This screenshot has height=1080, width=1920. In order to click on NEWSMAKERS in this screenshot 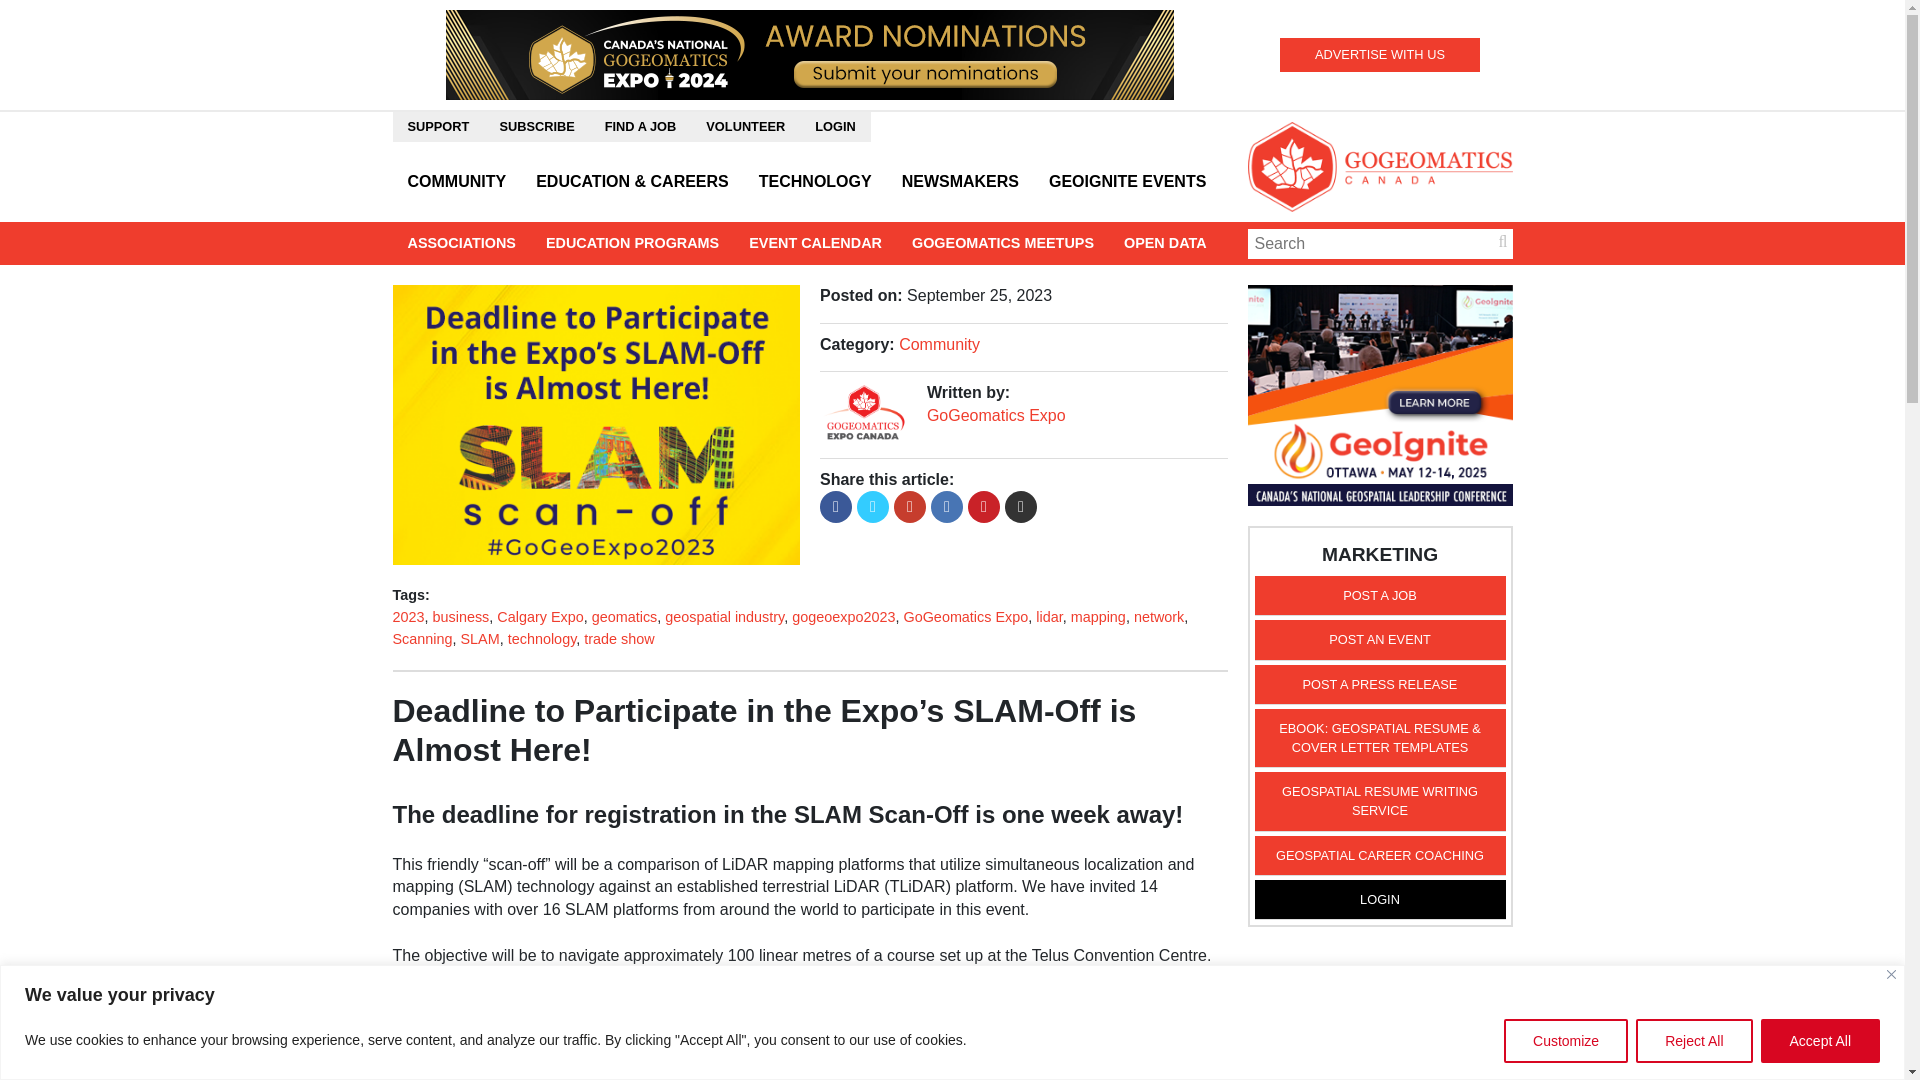, I will do `click(960, 182)`.